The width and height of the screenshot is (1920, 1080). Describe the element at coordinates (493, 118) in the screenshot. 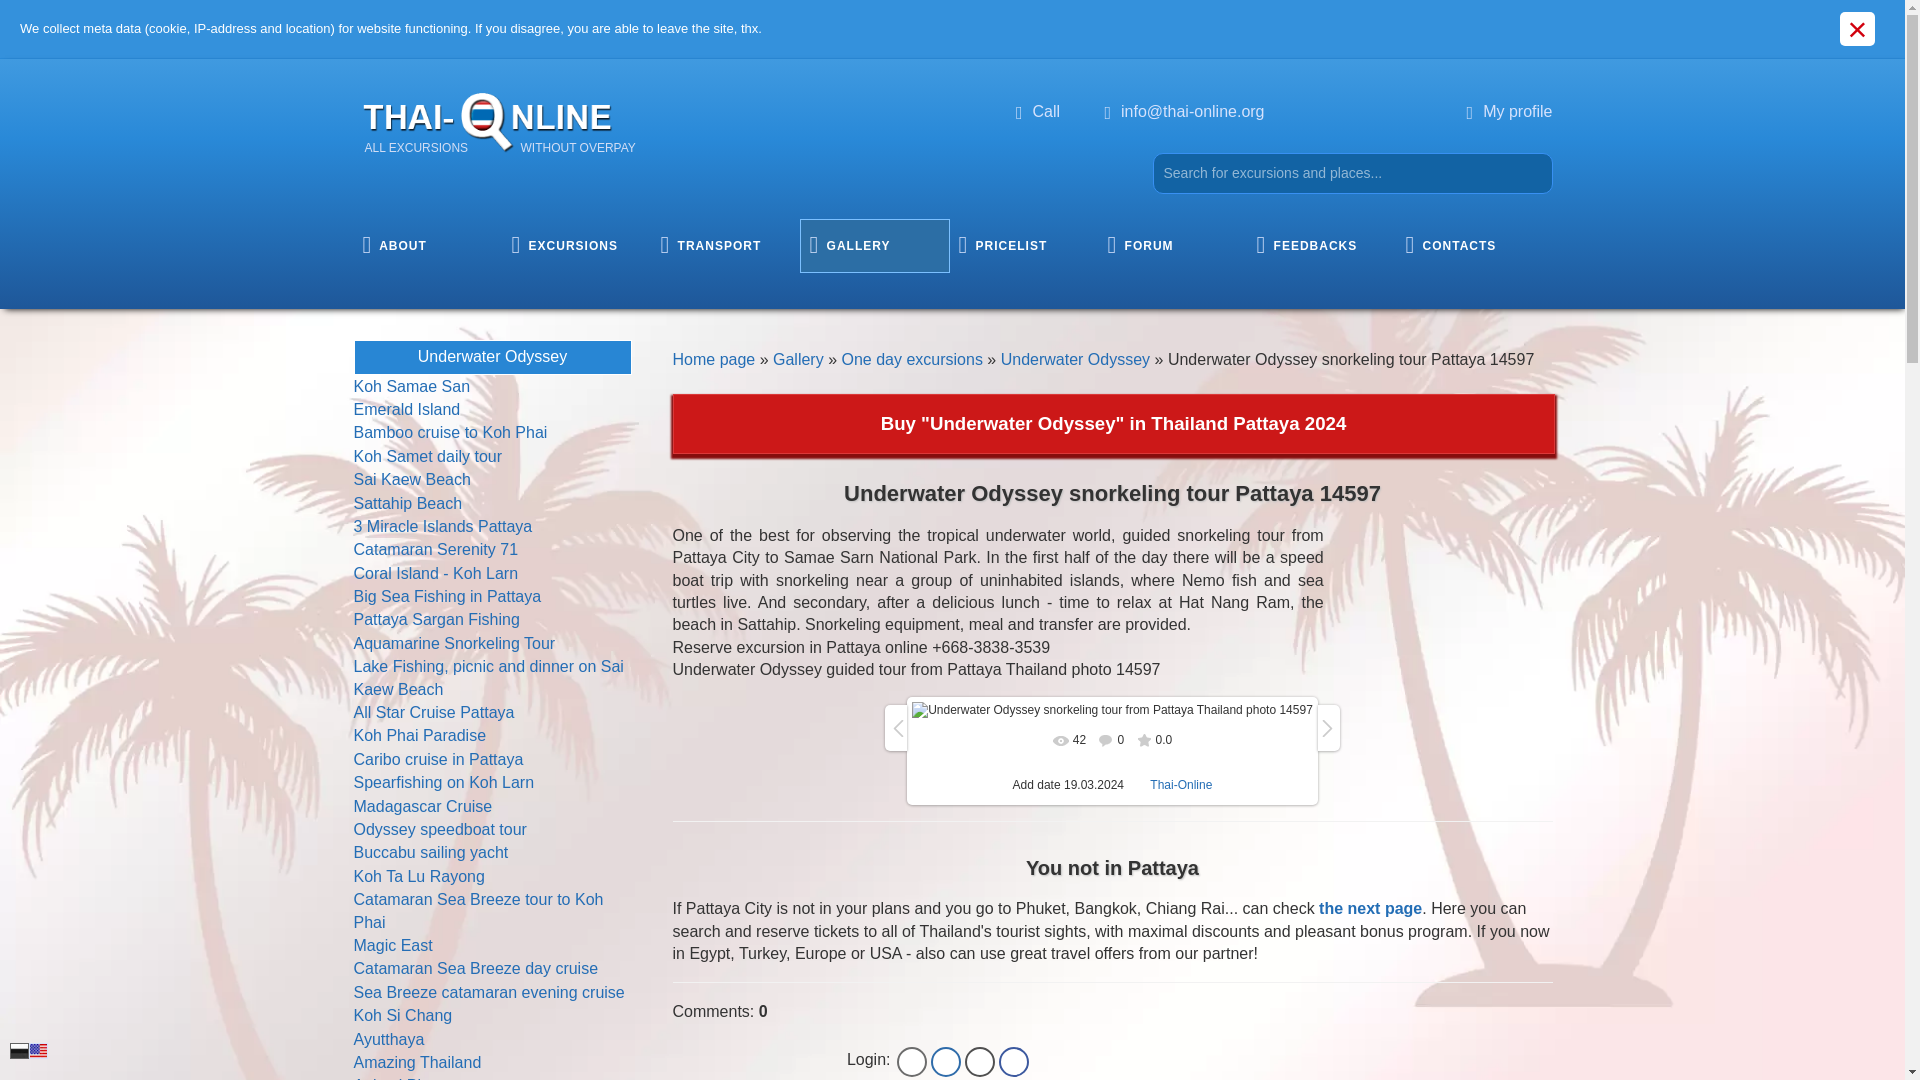

I see `ABOUT` at that location.